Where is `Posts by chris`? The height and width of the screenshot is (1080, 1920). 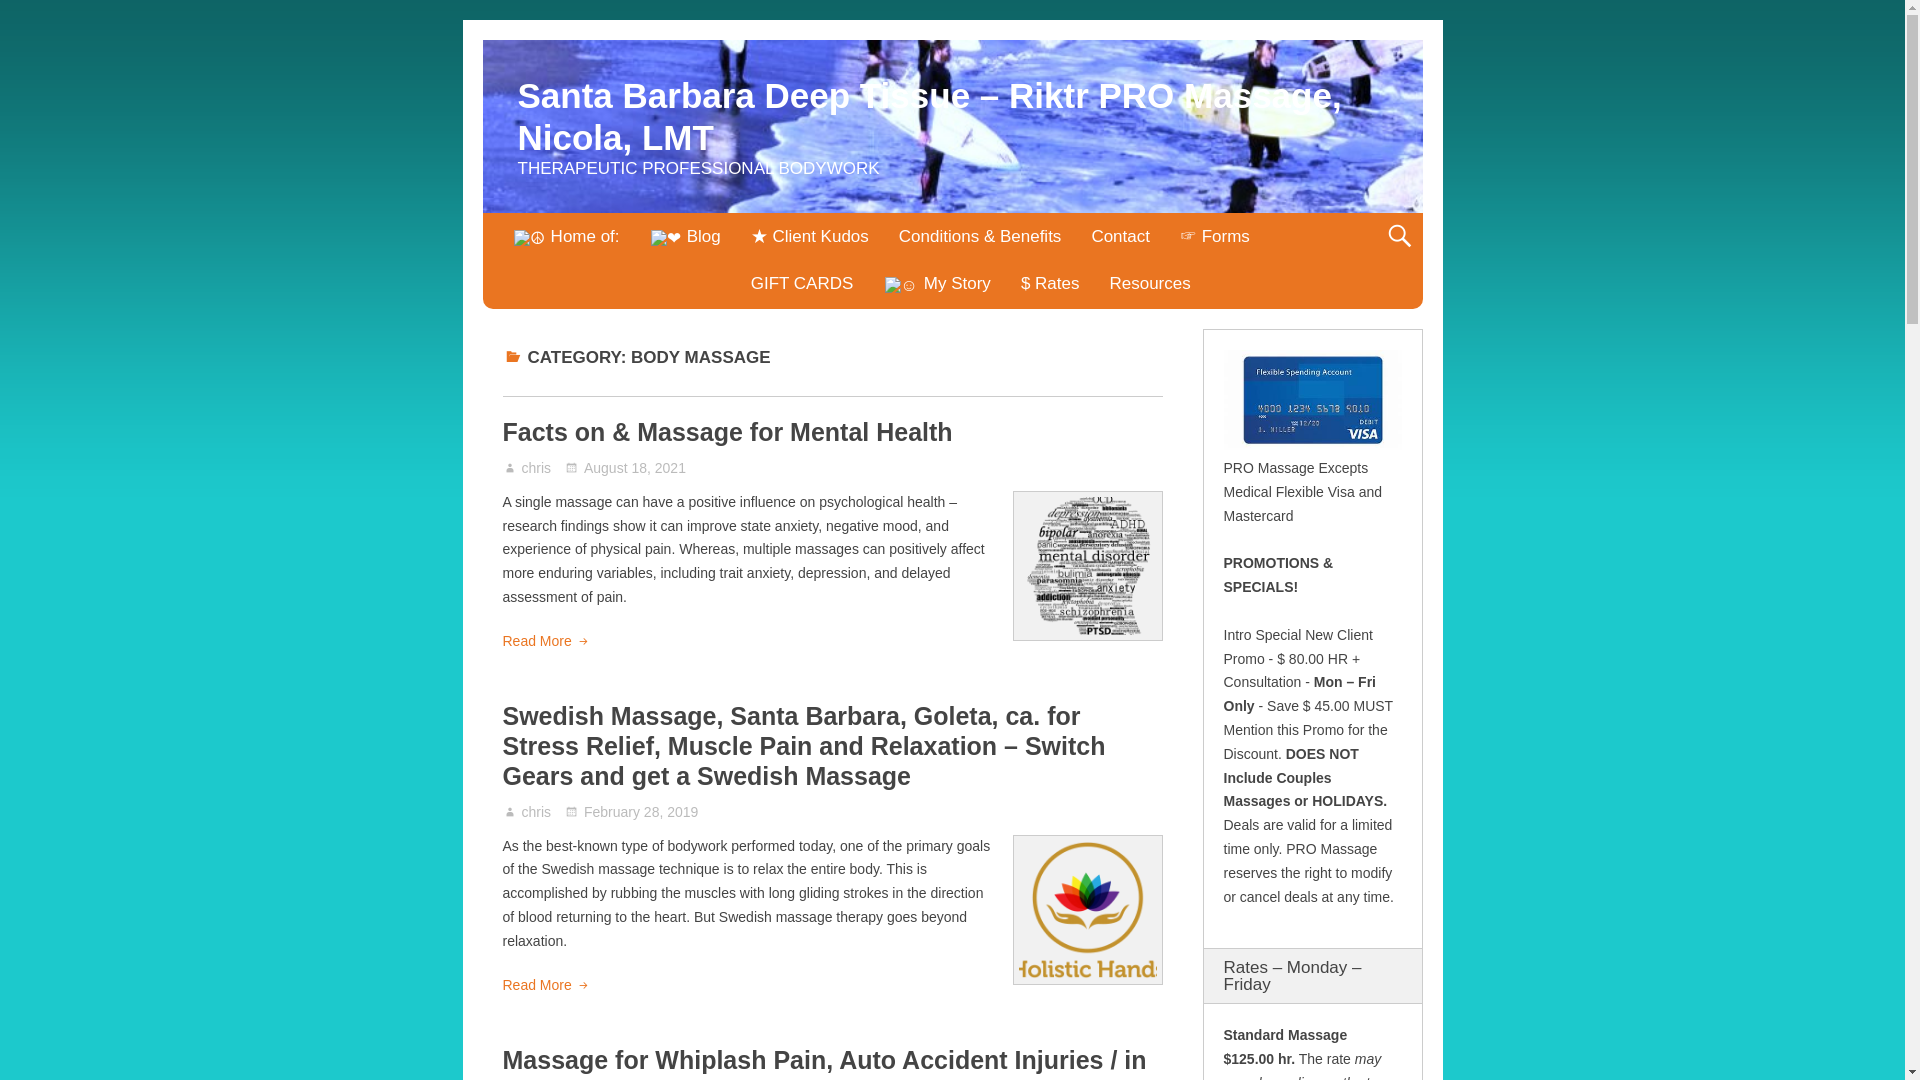 Posts by chris is located at coordinates (537, 811).